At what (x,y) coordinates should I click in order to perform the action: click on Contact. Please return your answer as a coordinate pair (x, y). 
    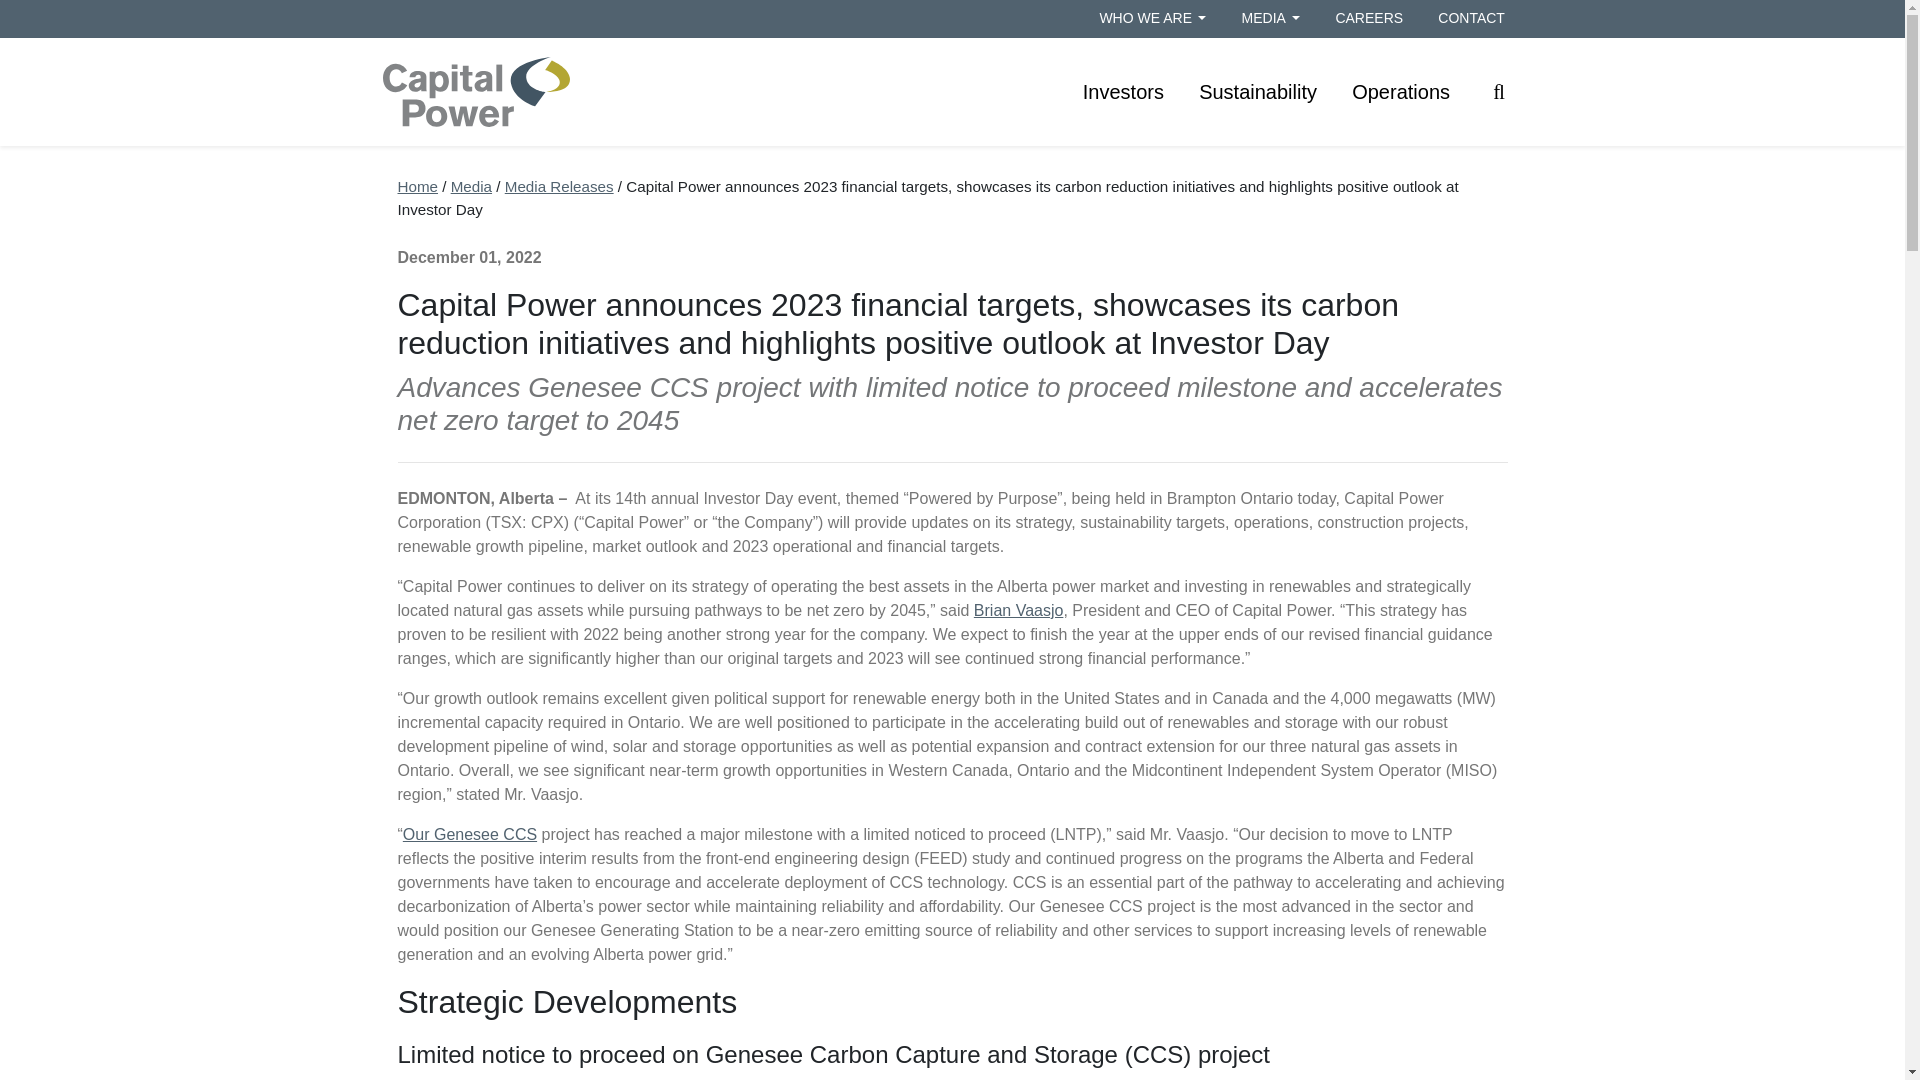
    Looking at the image, I should click on (1471, 18).